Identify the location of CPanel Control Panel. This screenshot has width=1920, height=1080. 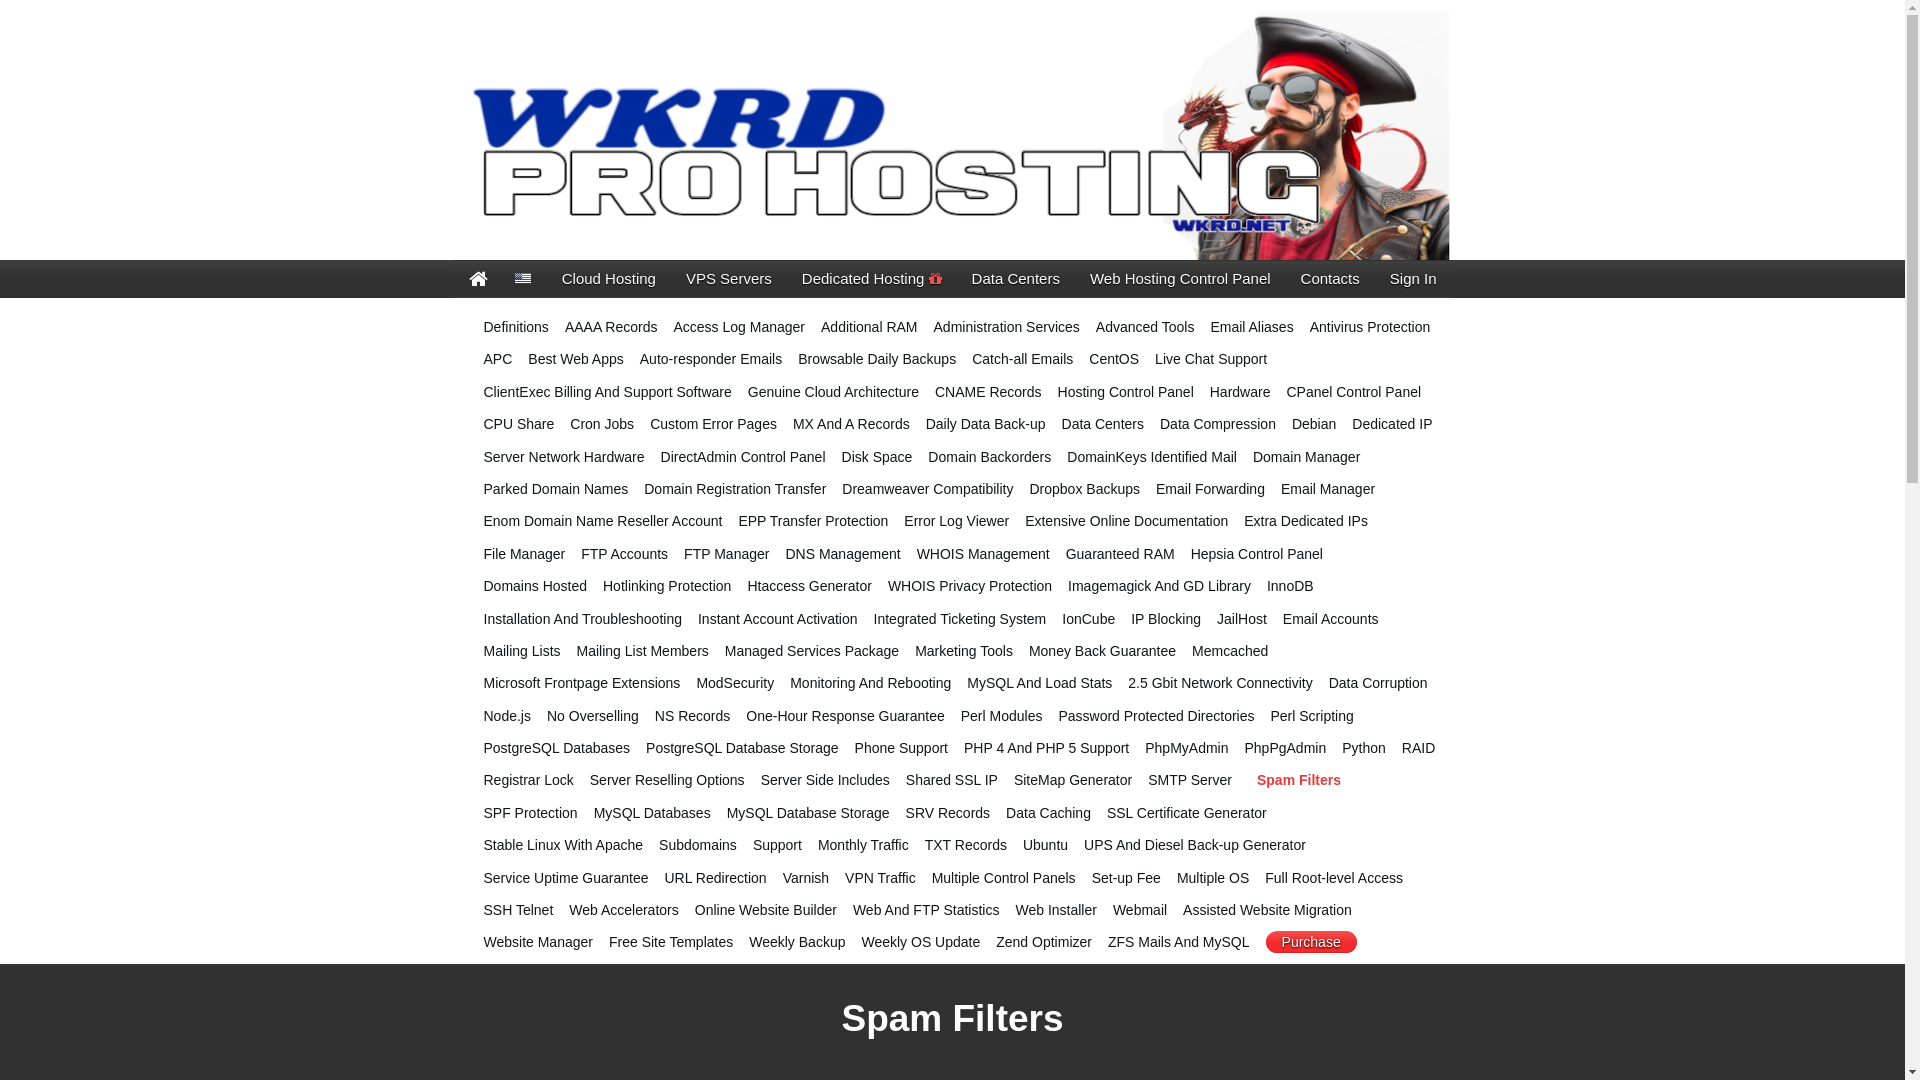
(1354, 392).